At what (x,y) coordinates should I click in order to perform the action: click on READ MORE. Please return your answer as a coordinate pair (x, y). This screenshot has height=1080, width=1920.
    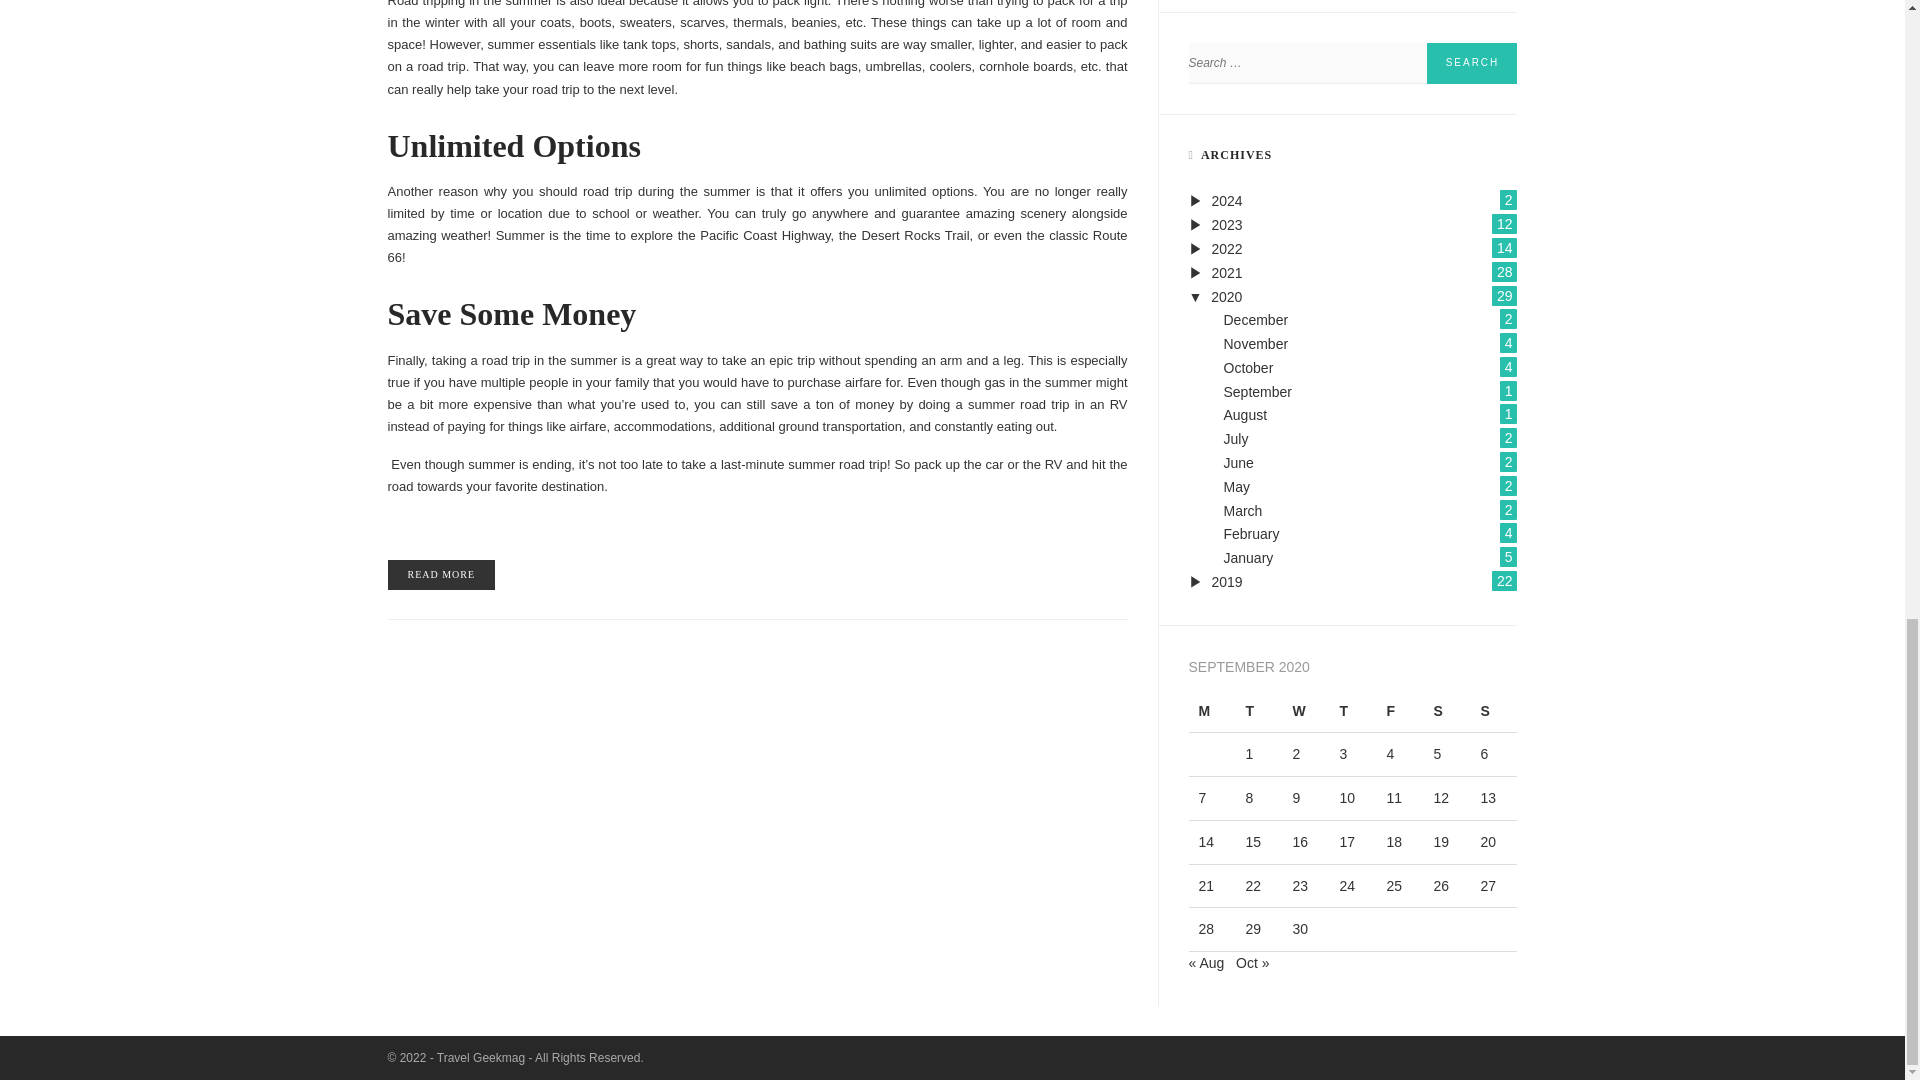
    Looking at the image, I should click on (441, 574).